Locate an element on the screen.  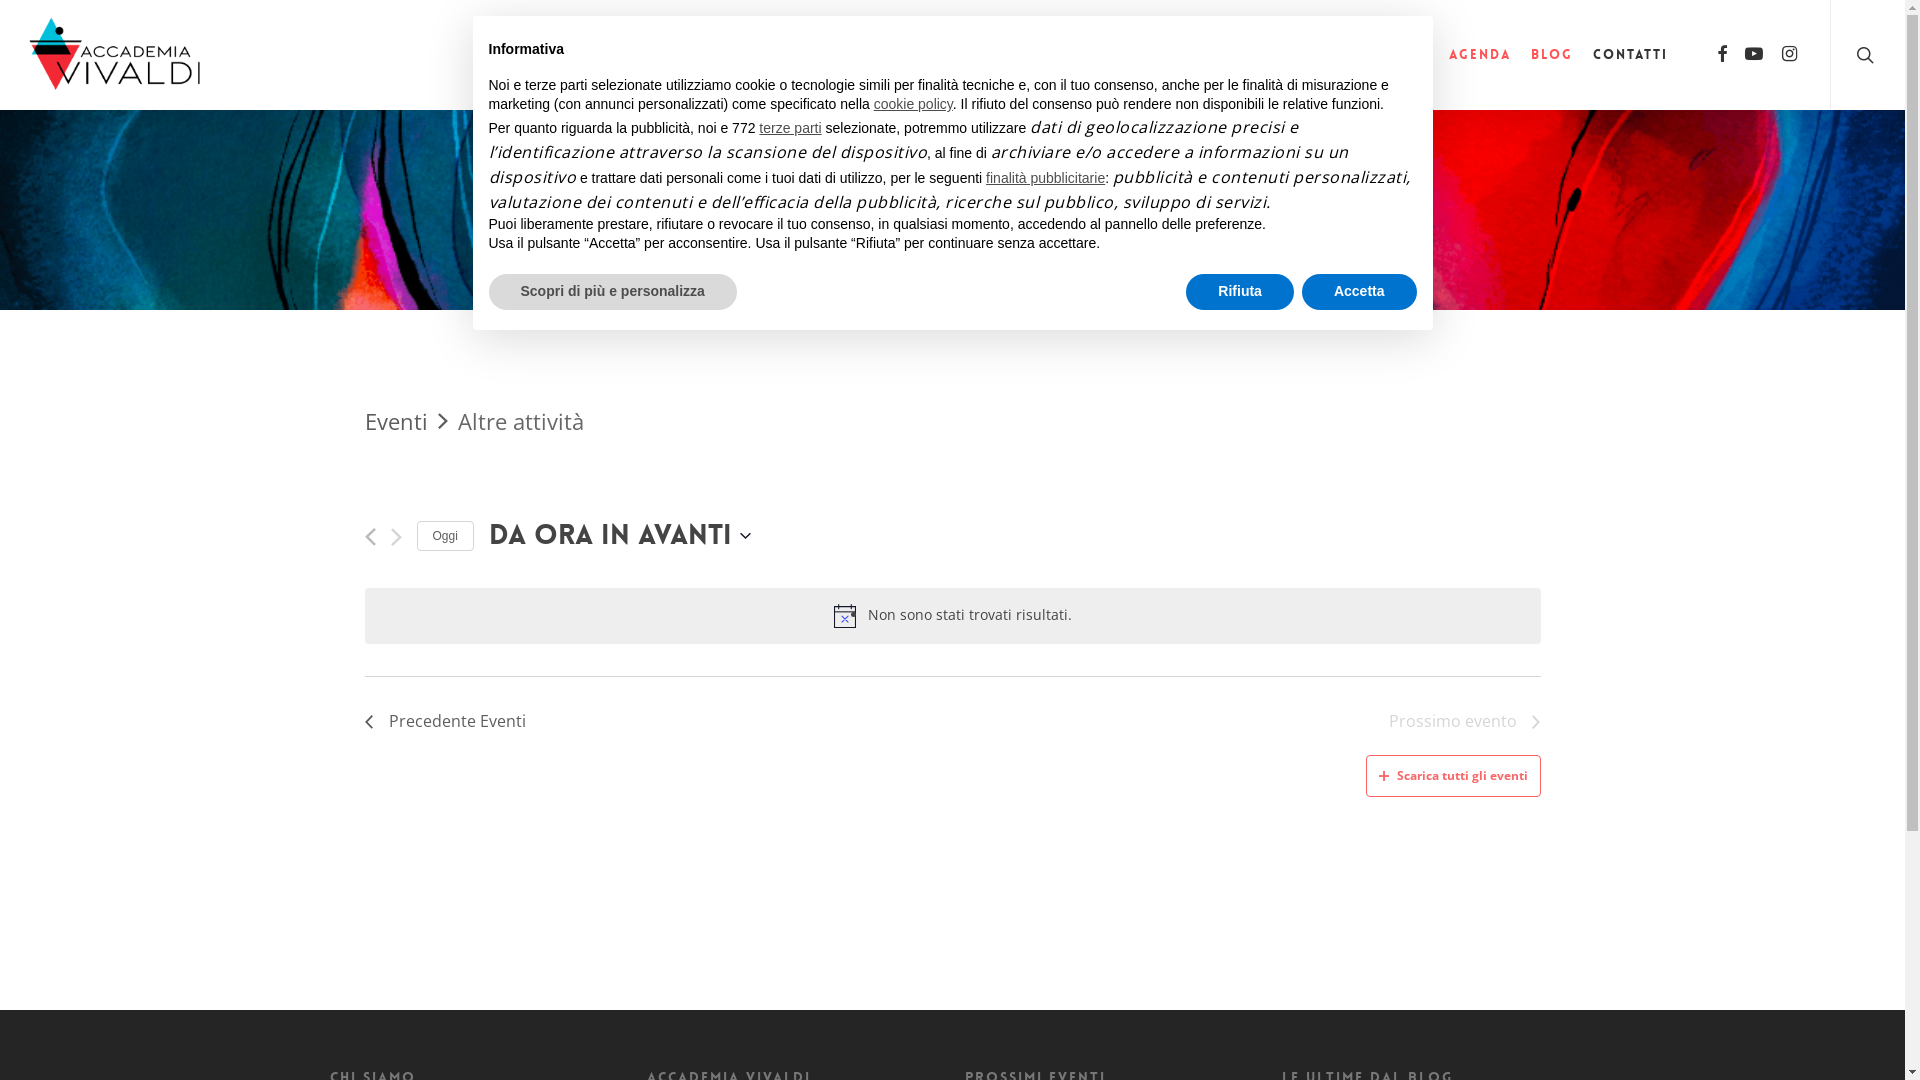
Prossimo Eventi is located at coordinates (396, 537).